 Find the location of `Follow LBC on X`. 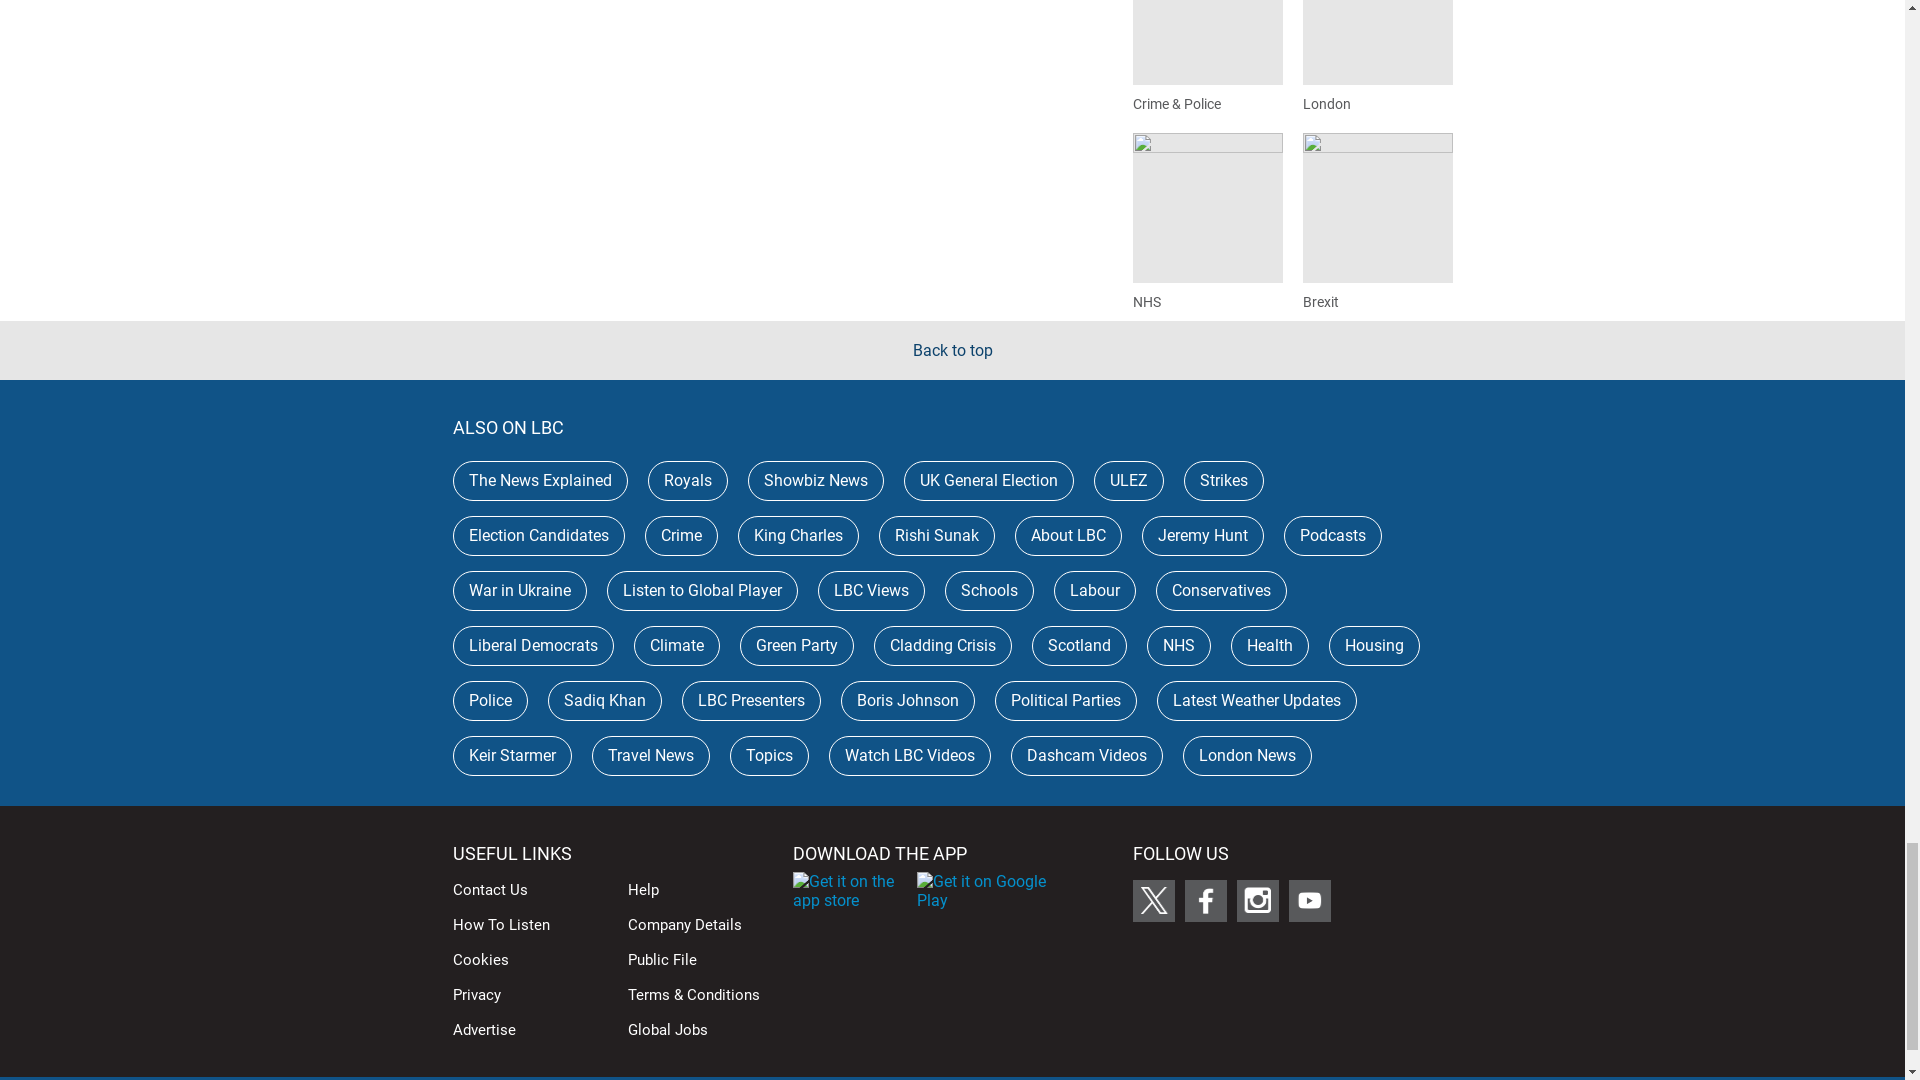

Follow LBC on X is located at coordinates (1152, 901).